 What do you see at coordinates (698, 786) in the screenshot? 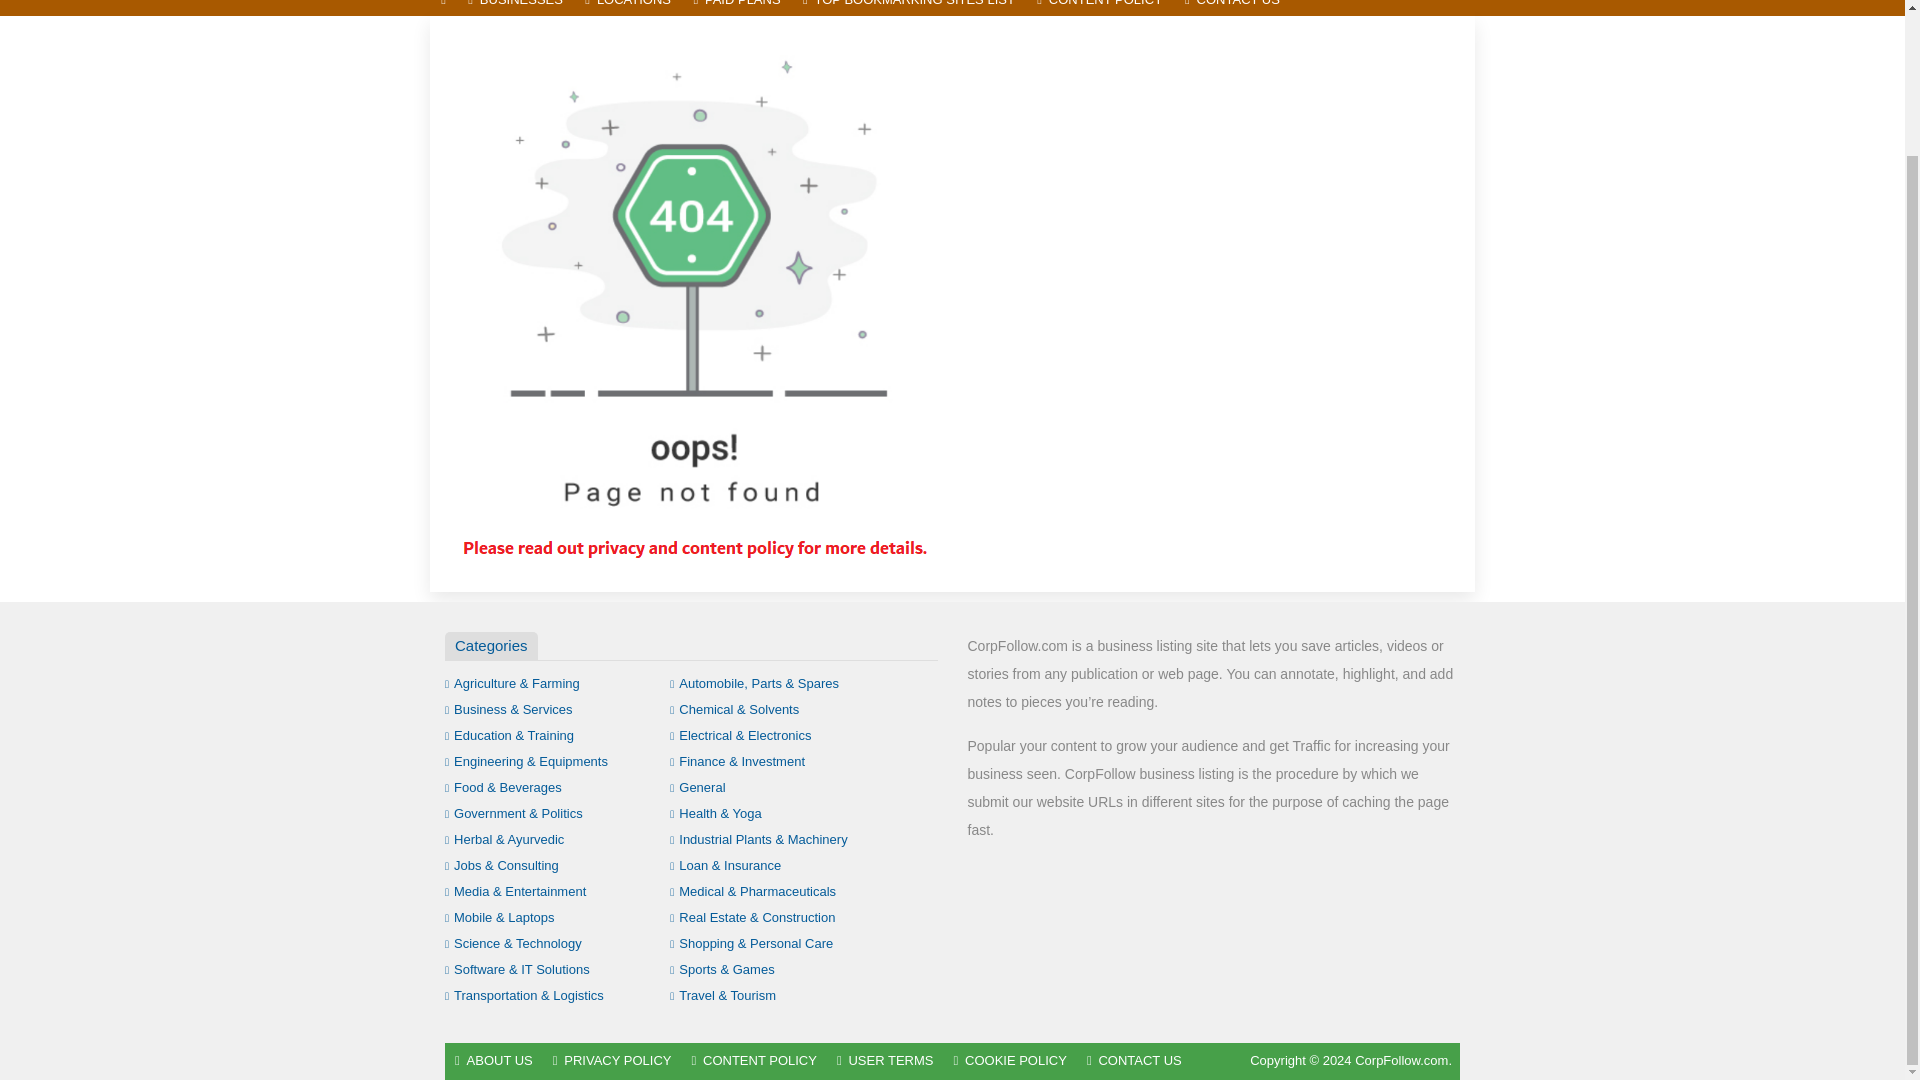
I see `General` at bounding box center [698, 786].